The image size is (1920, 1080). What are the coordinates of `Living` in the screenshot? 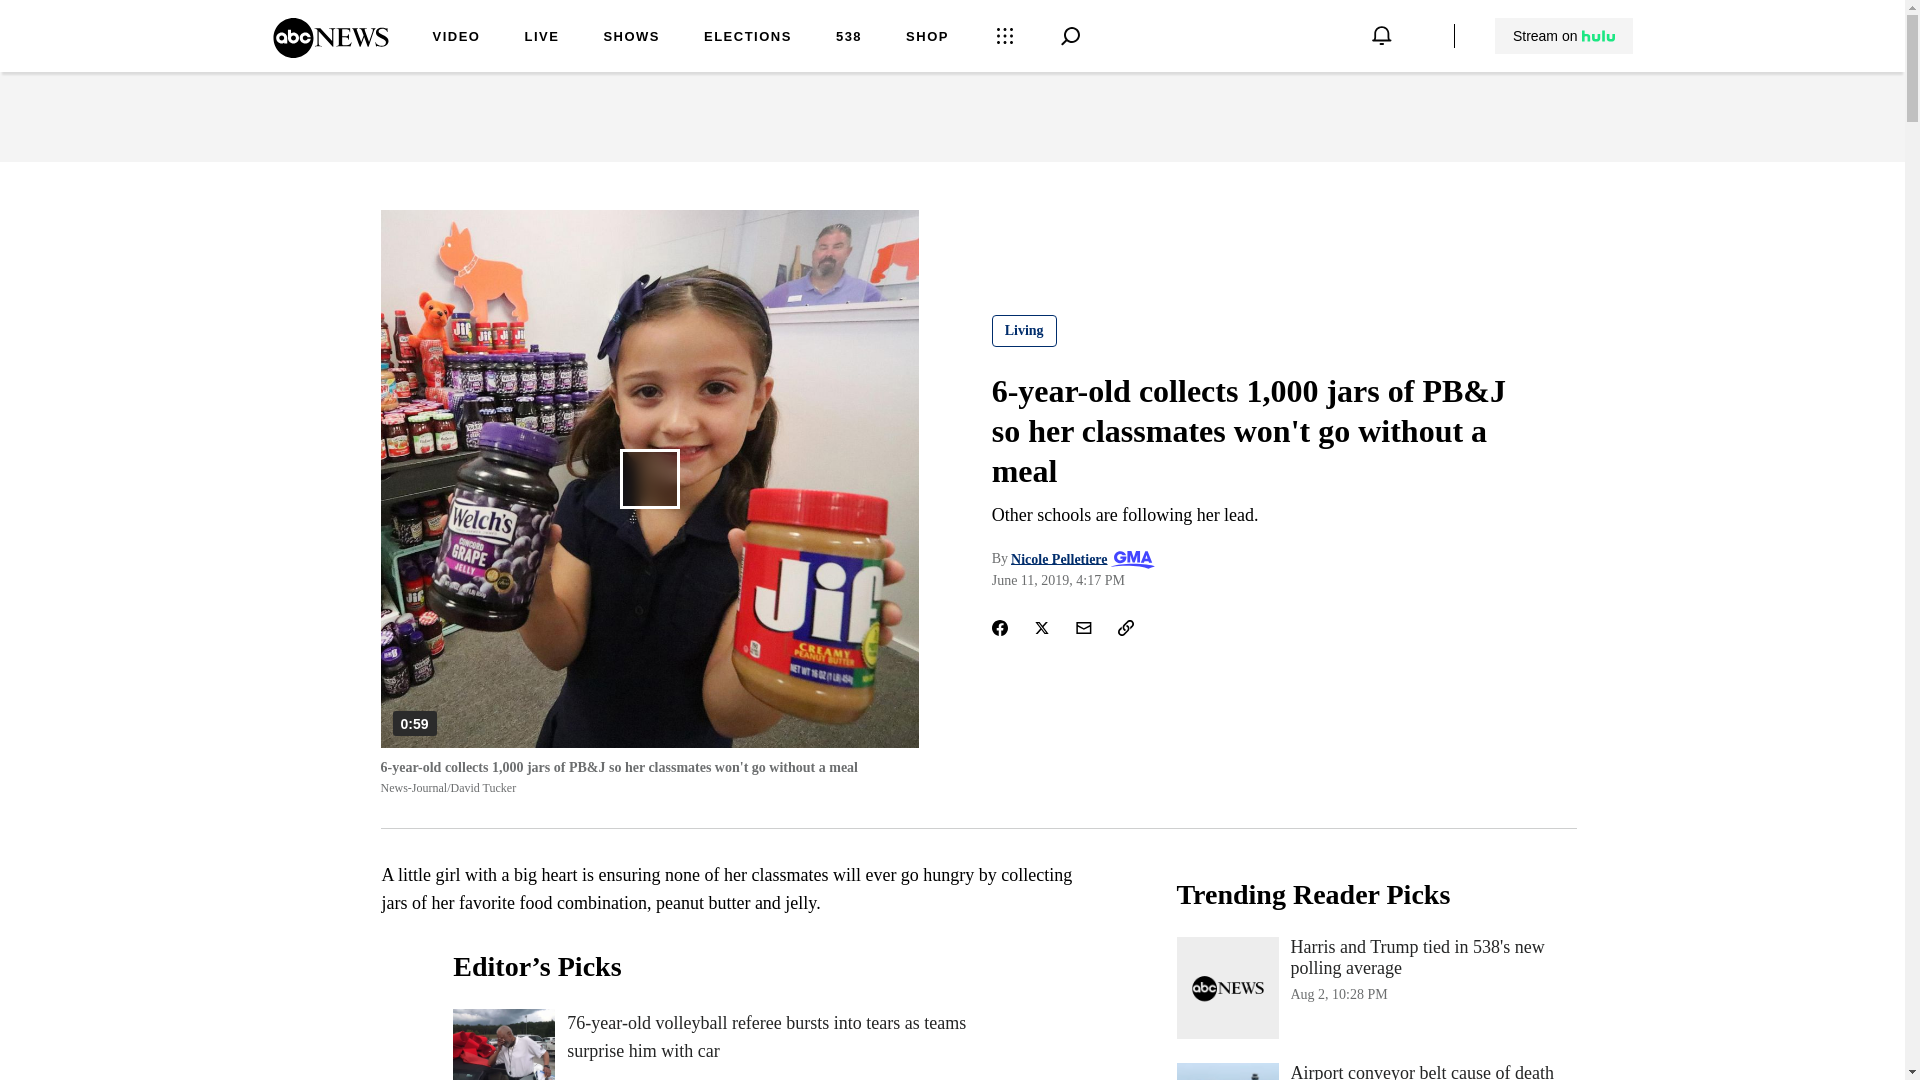 It's located at (1024, 330).